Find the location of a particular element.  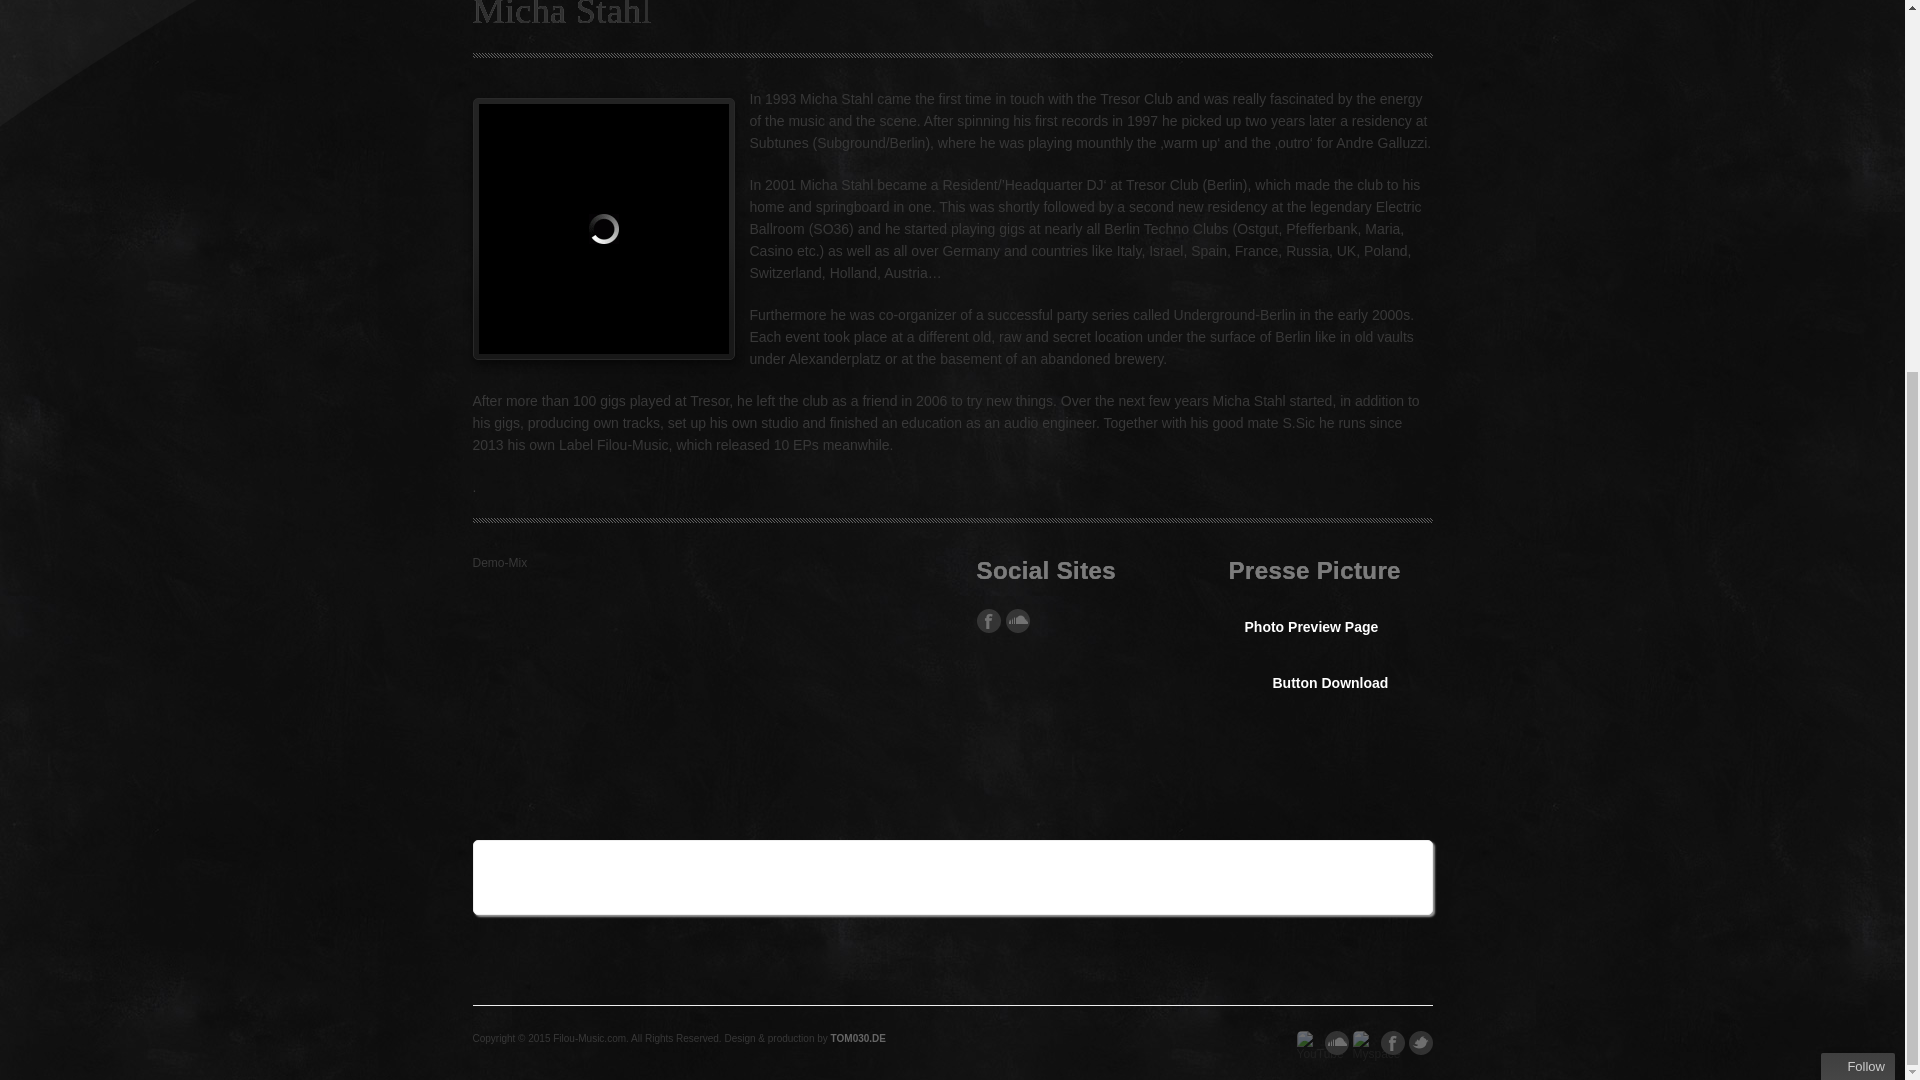

Technik ohne Macken is located at coordinates (858, 1038).